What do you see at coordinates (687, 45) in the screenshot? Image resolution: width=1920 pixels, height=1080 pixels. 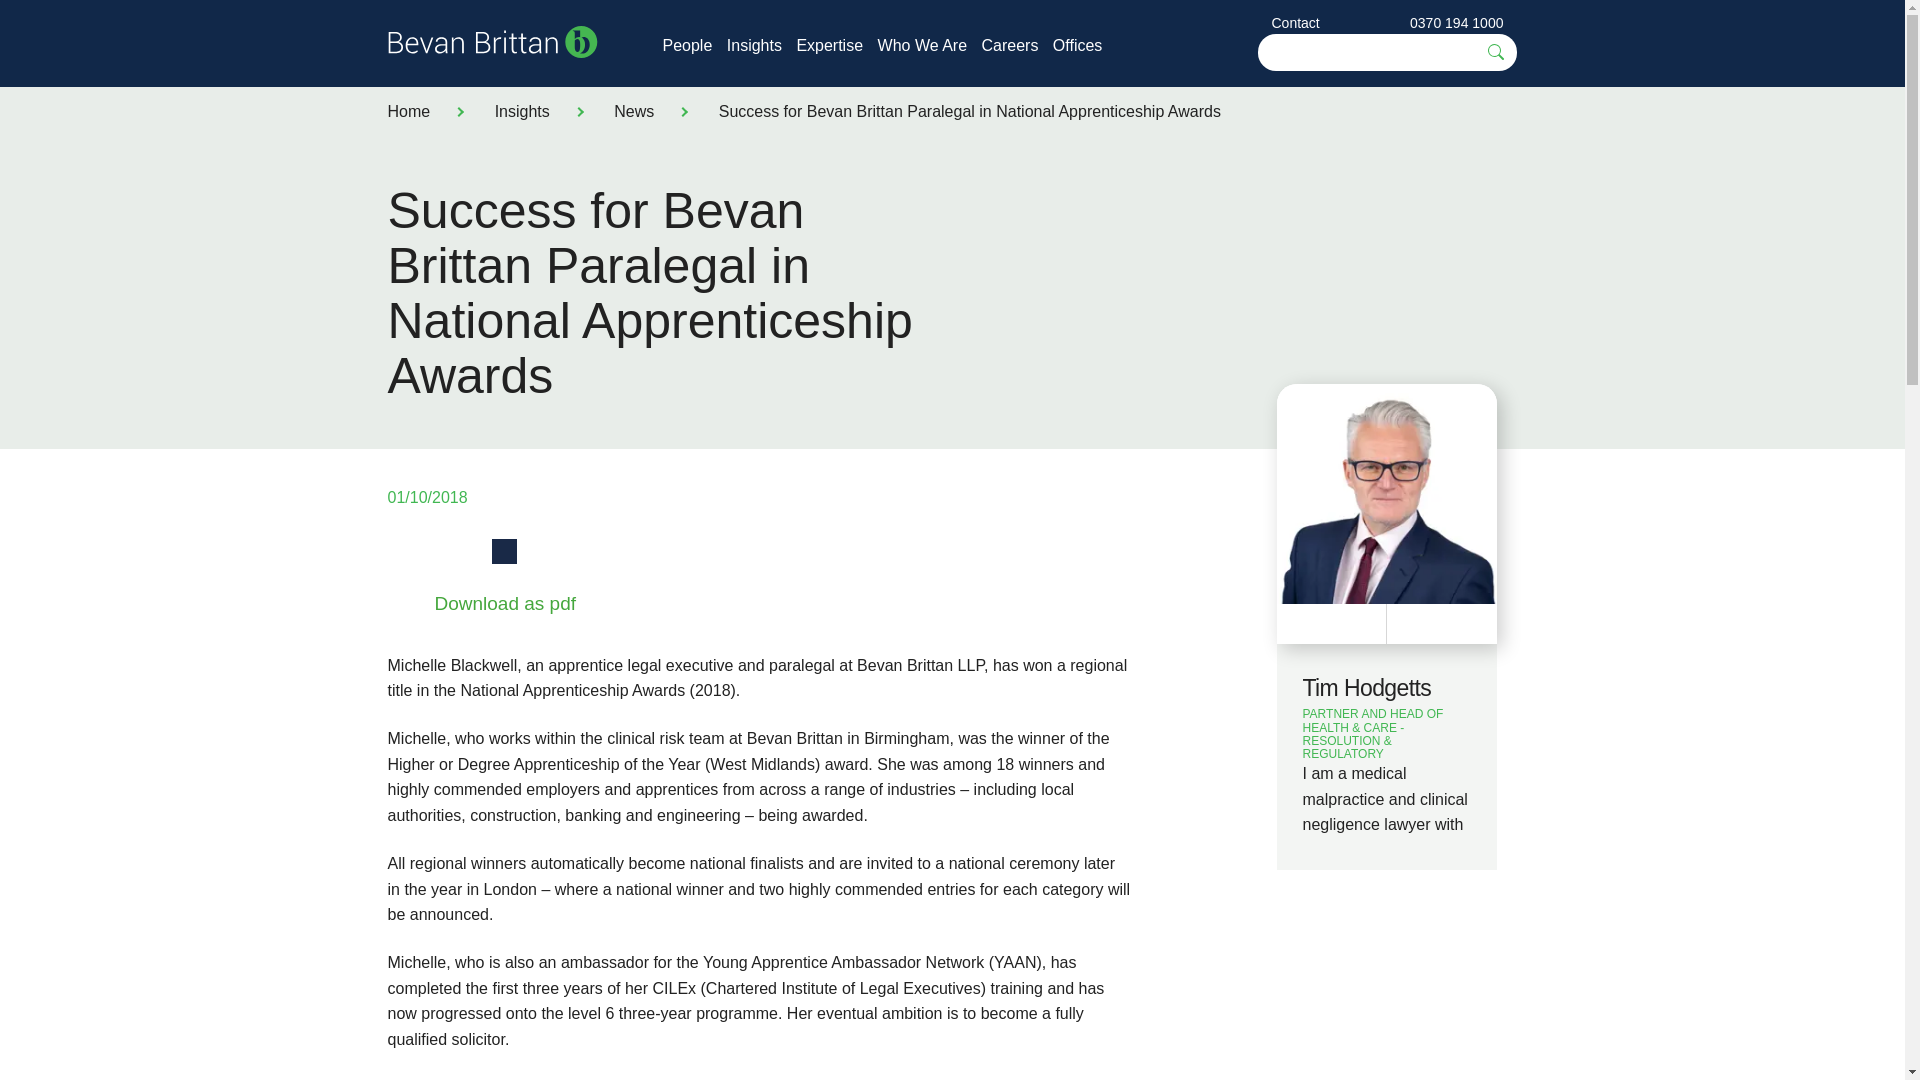 I see `People` at bounding box center [687, 45].